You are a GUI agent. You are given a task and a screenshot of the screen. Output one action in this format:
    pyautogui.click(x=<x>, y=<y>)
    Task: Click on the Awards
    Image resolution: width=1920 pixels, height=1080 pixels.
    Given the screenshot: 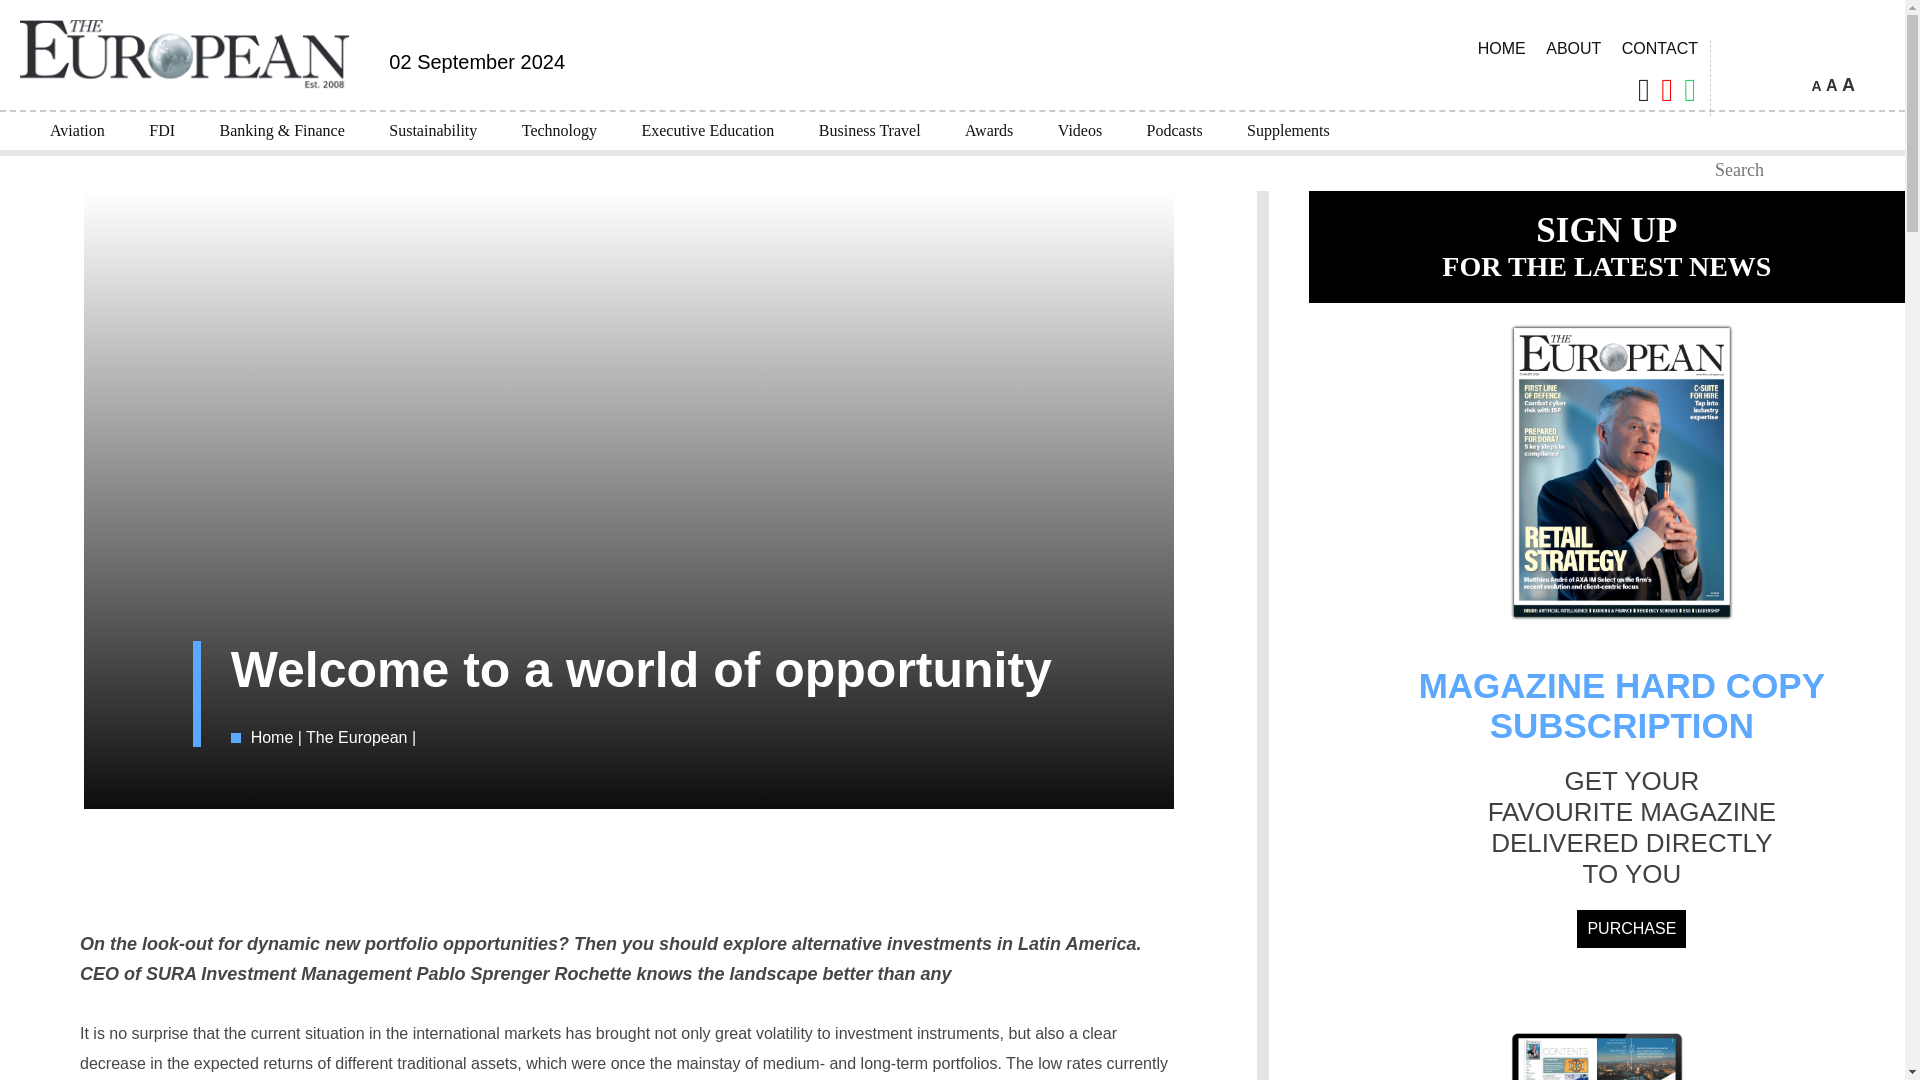 What is the action you would take?
    pyautogui.click(x=988, y=131)
    